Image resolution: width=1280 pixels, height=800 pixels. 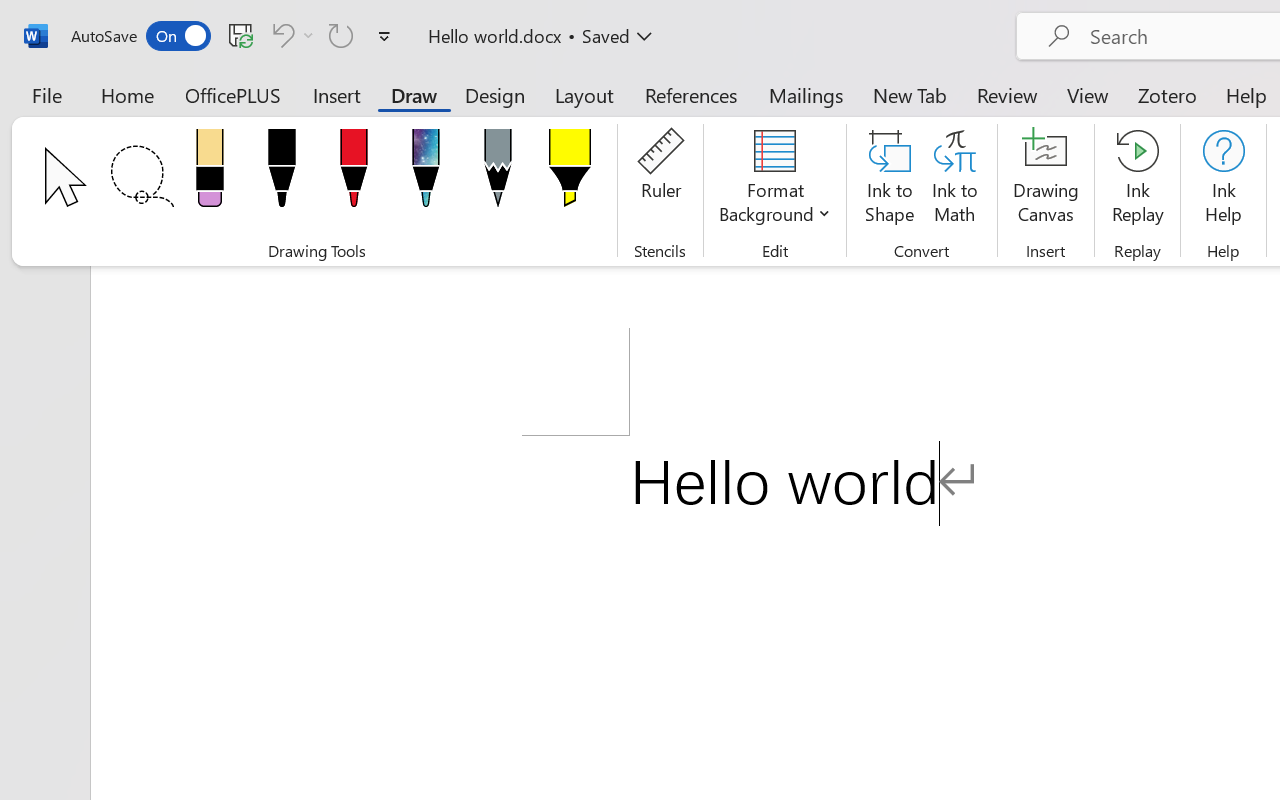 What do you see at coordinates (46, 94) in the screenshot?
I see `File Tab` at bounding box center [46, 94].